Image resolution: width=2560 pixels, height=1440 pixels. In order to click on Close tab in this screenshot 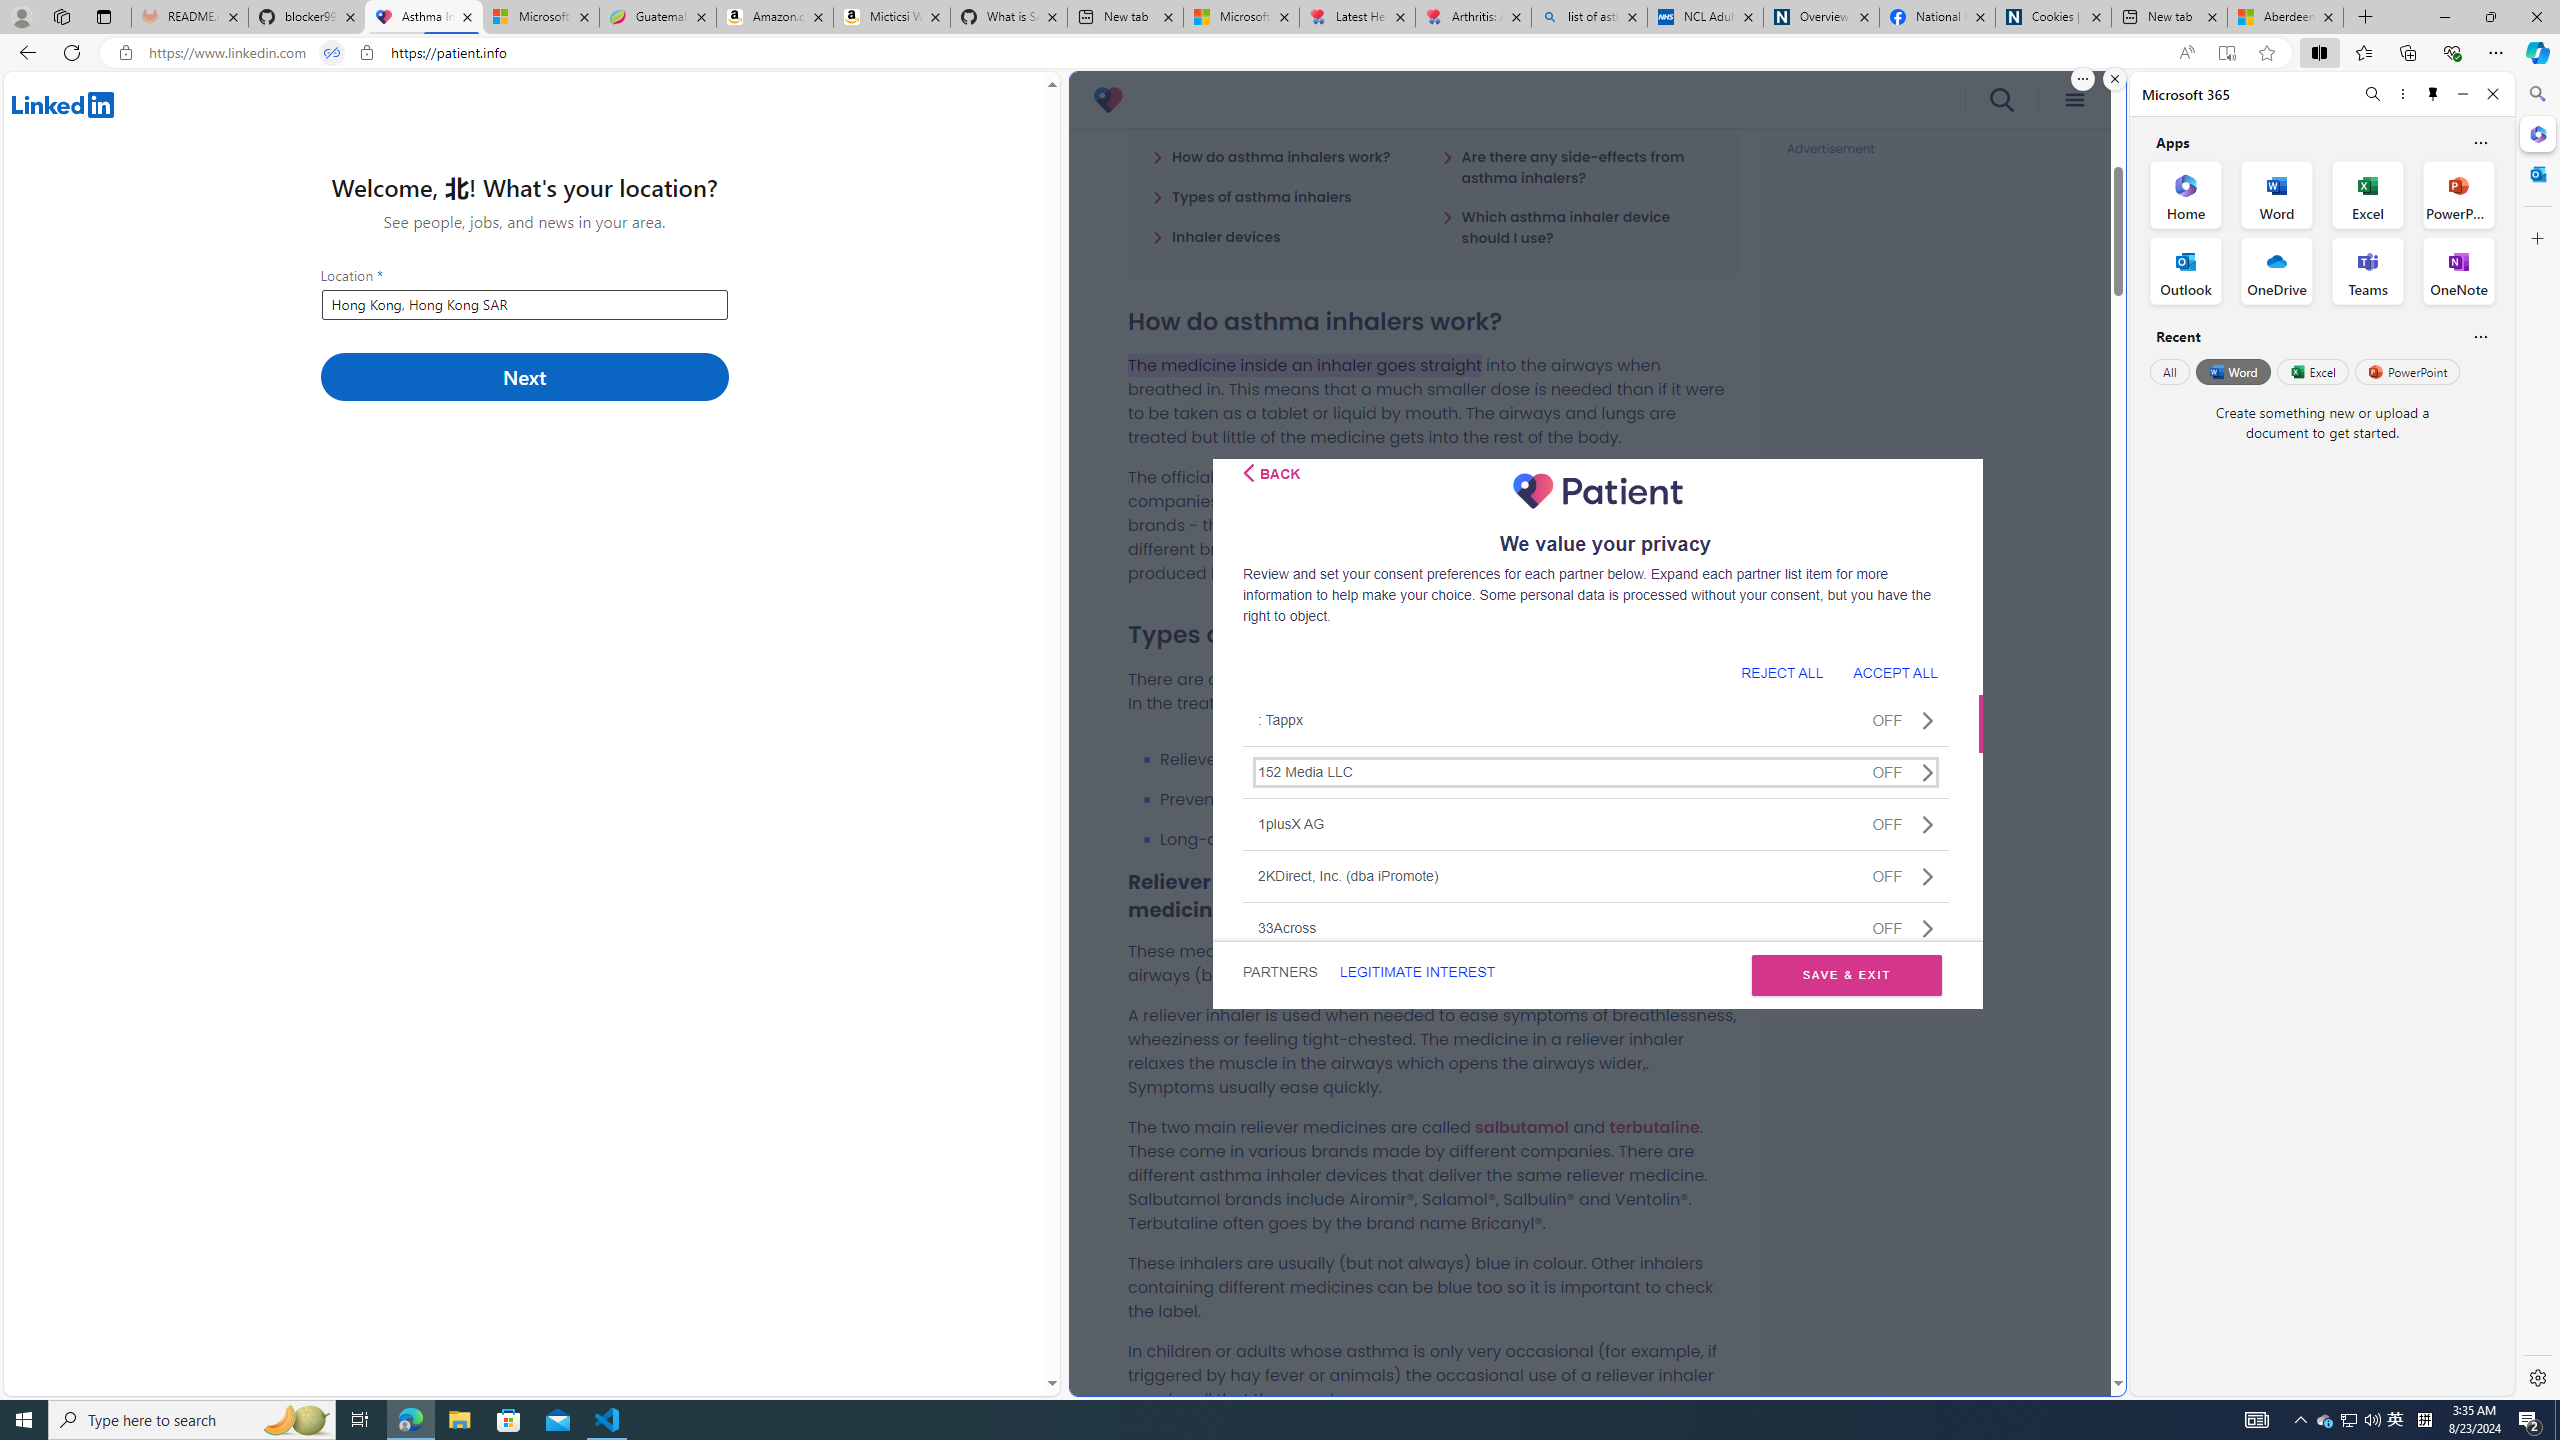, I will do `click(2328, 16)`.